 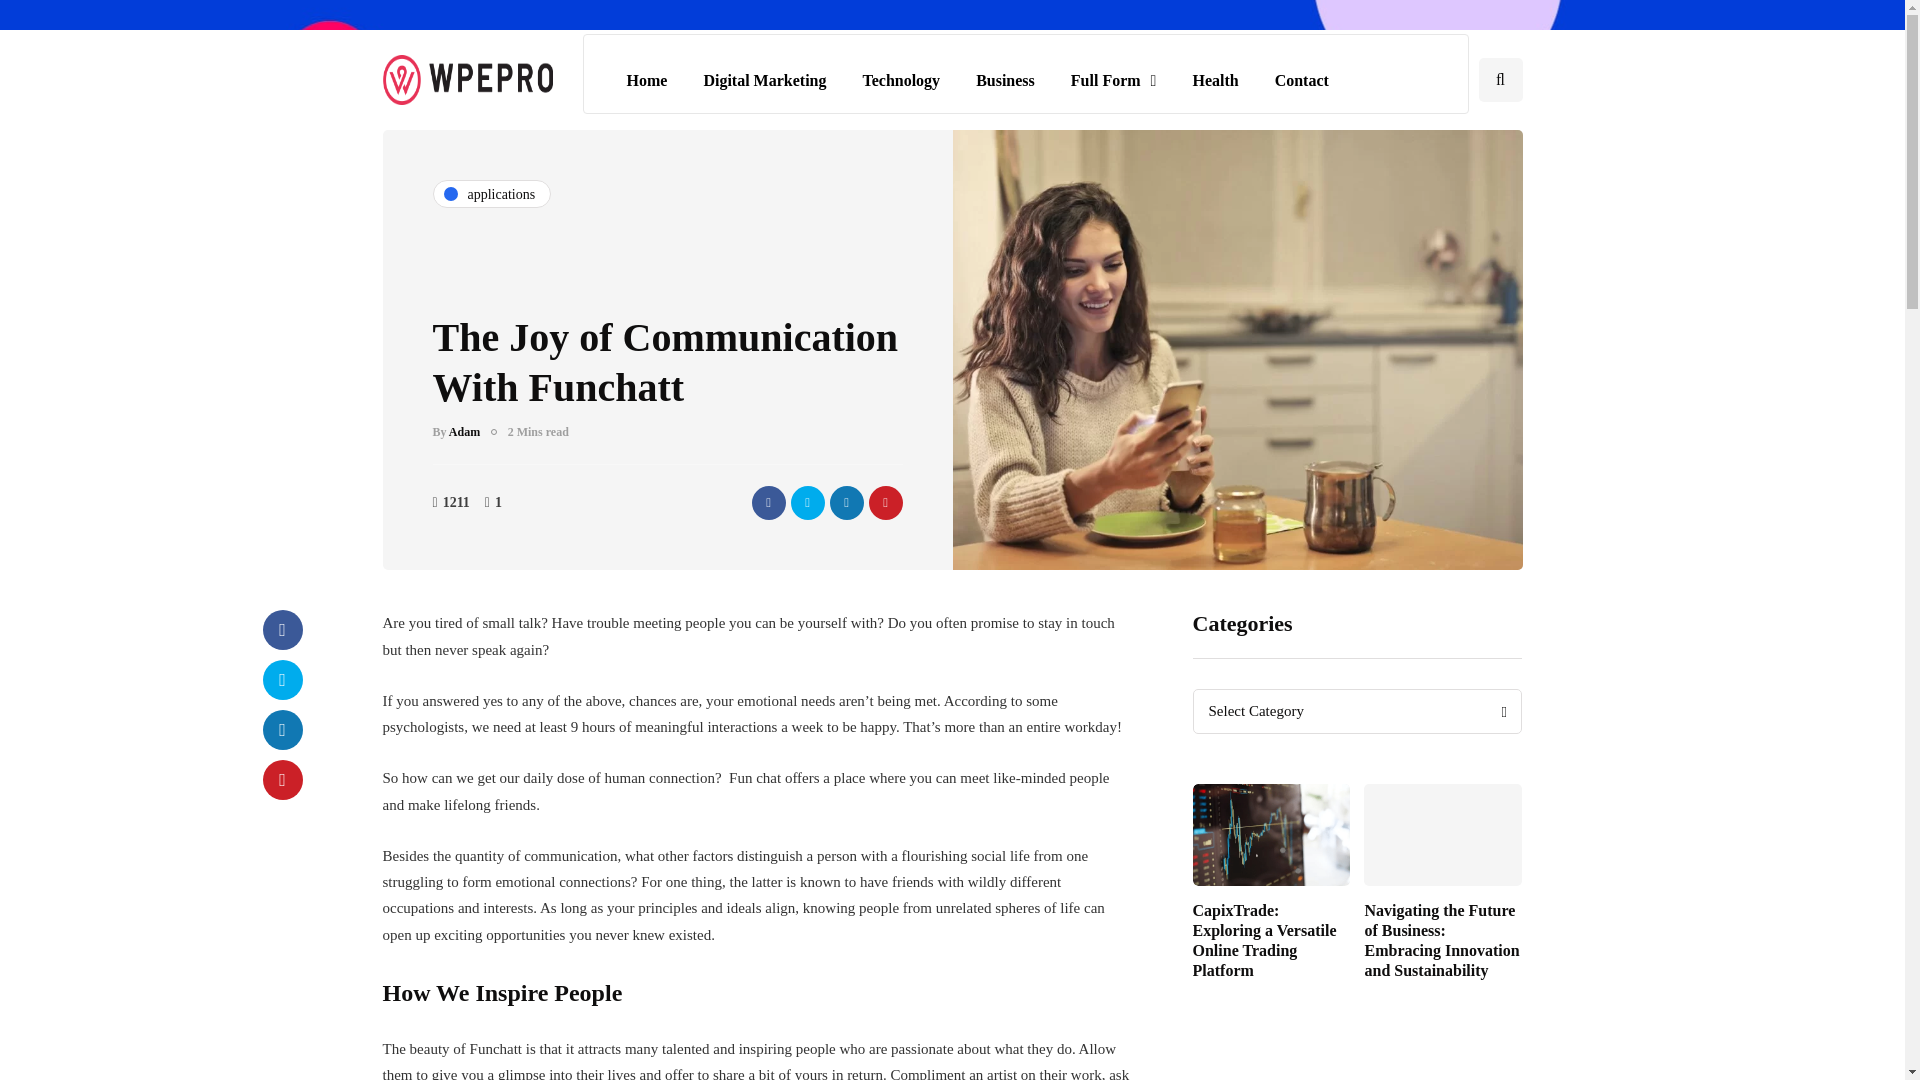 What do you see at coordinates (1302, 80) in the screenshot?
I see `Contact` at bounding box center [1302, 80].